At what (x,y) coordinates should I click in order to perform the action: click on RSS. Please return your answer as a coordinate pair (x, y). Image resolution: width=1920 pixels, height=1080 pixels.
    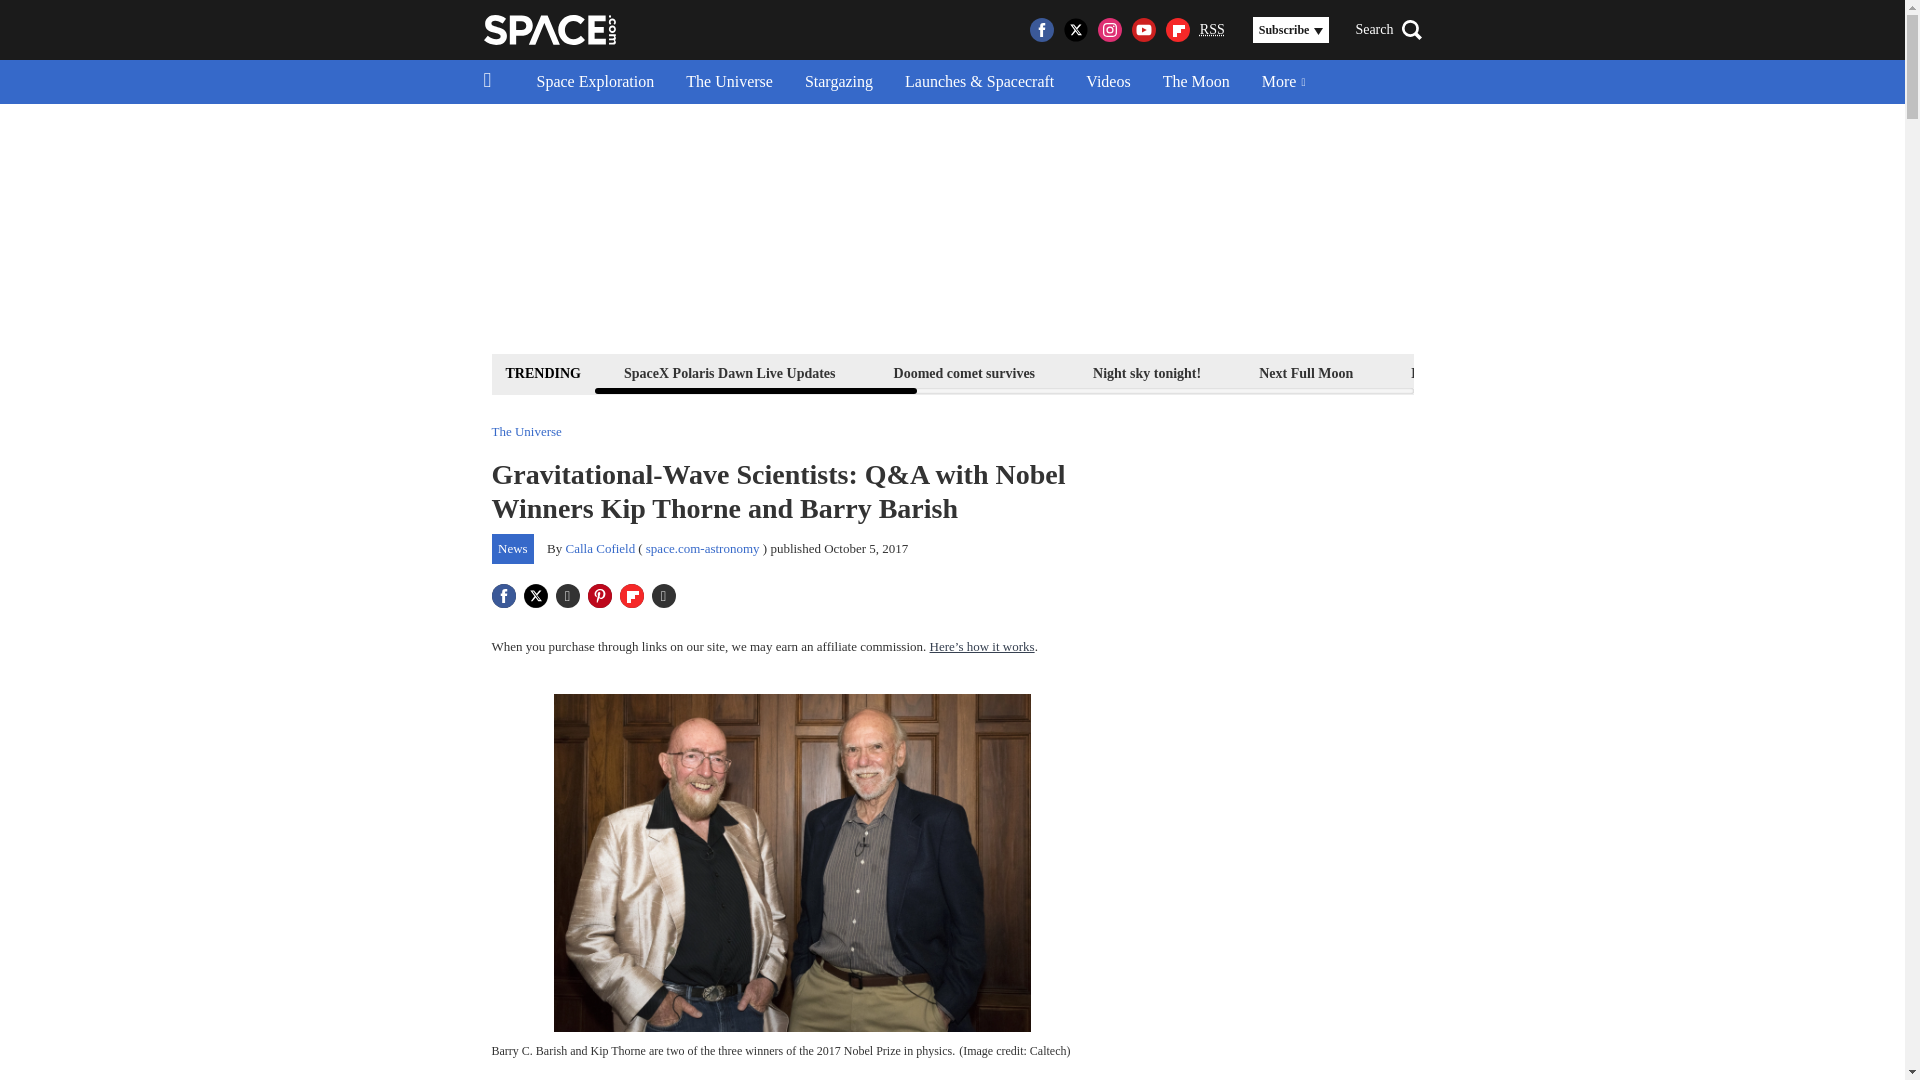
    Looking at the image, I should click on (1212, 30).